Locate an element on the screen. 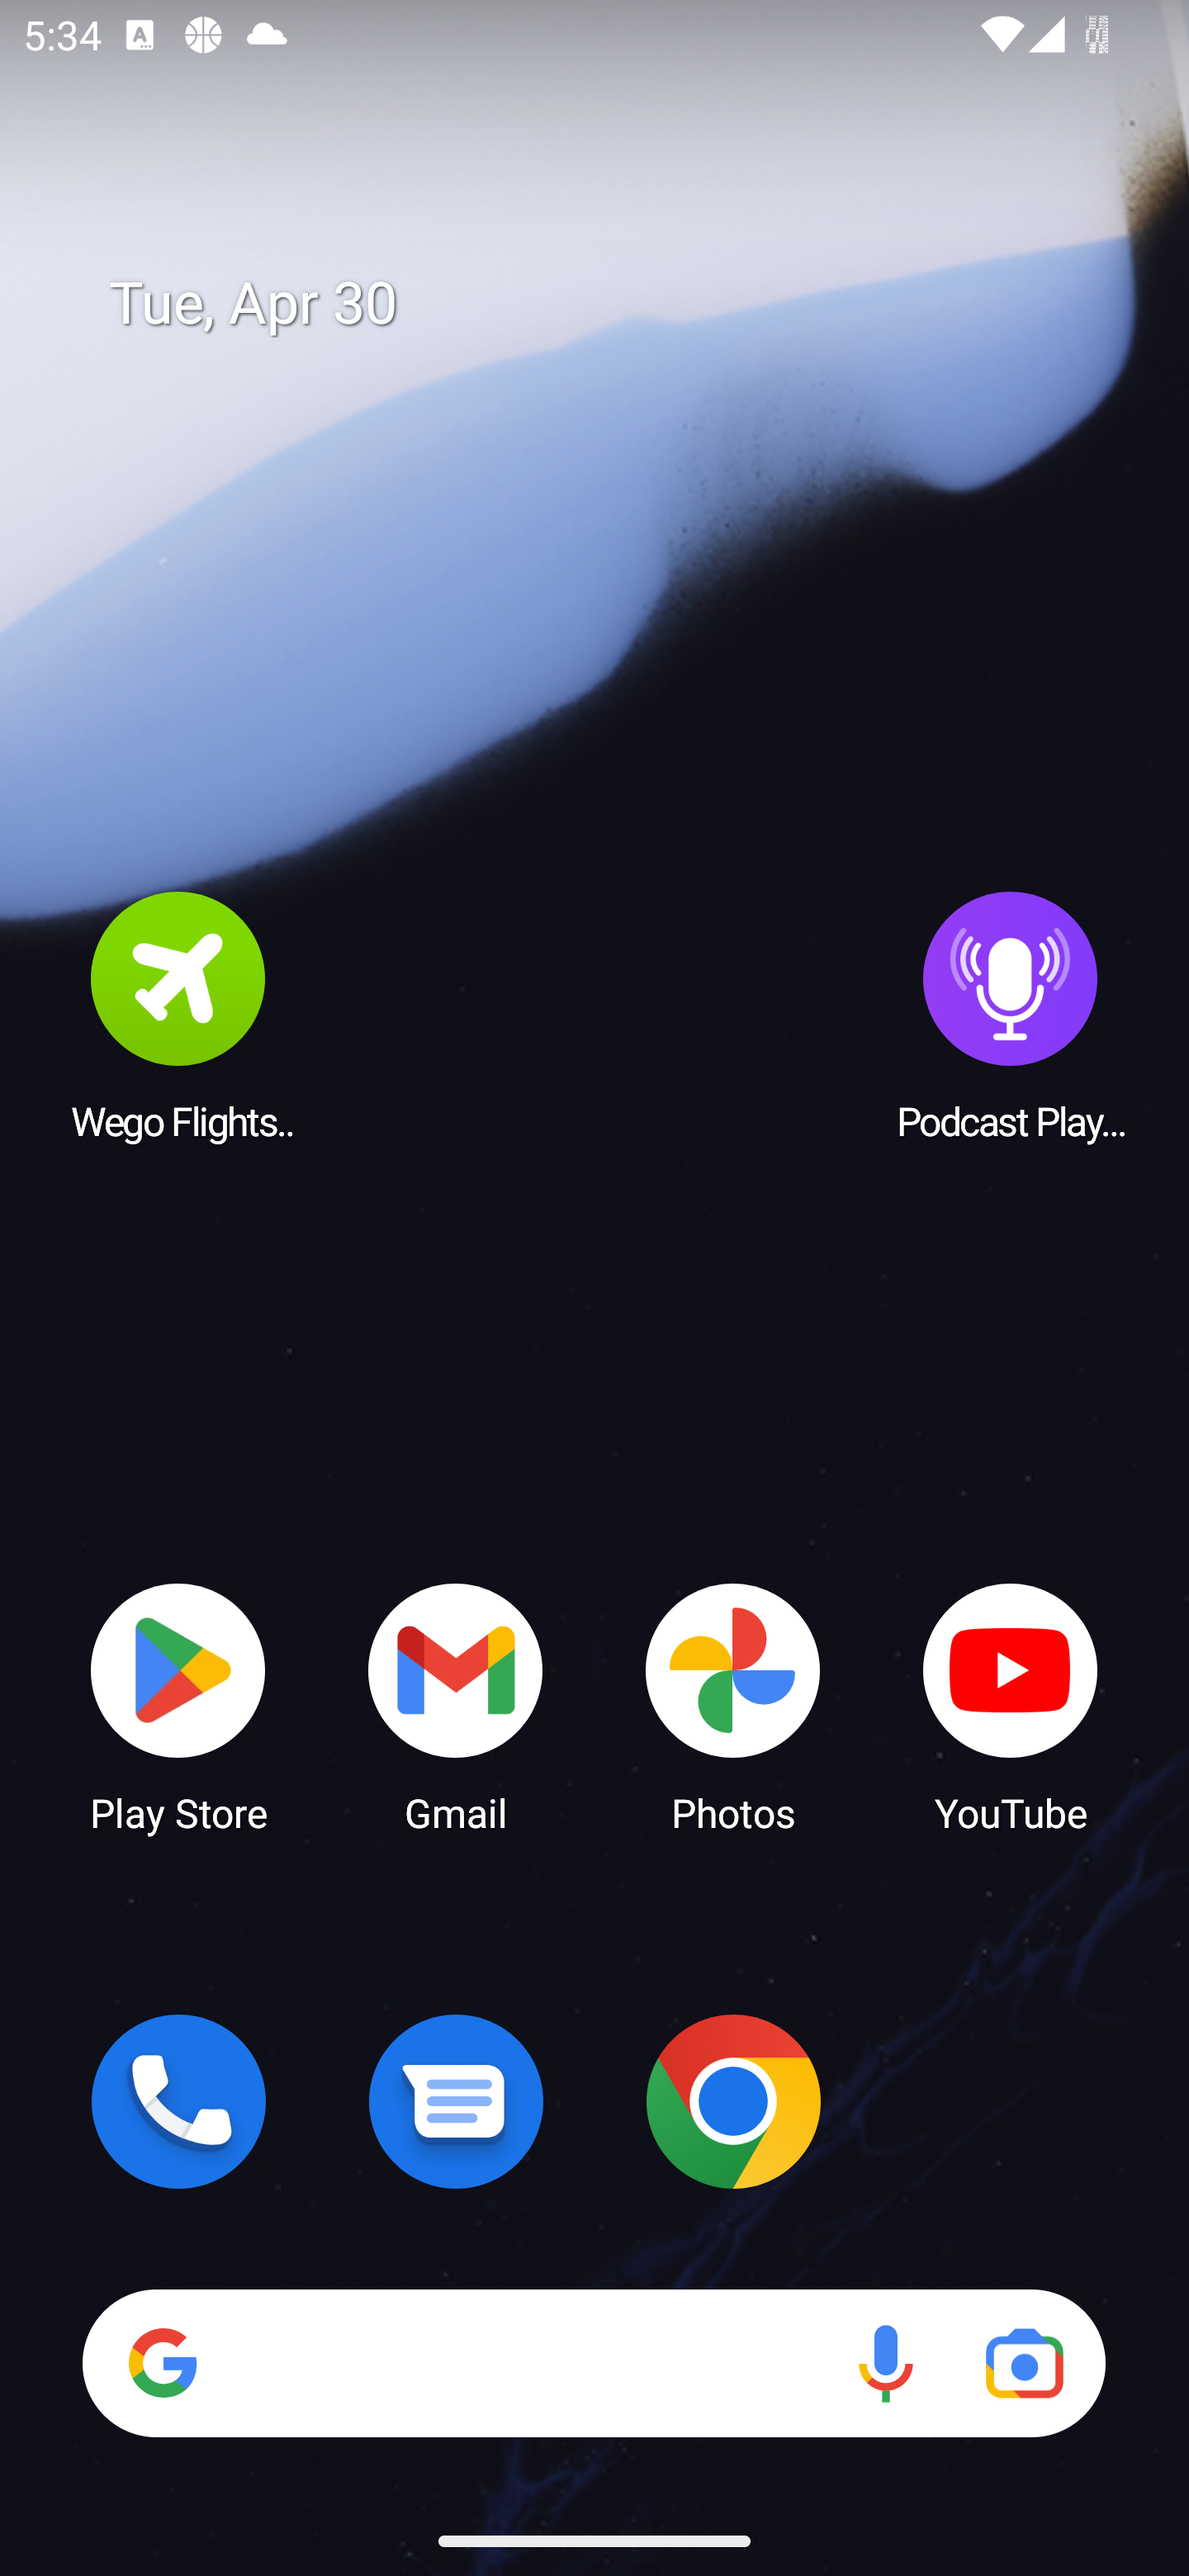 Image resolution: width=1189 pixels, height=2576 pixels. YouTube is located at coordinates (1011, 1706).